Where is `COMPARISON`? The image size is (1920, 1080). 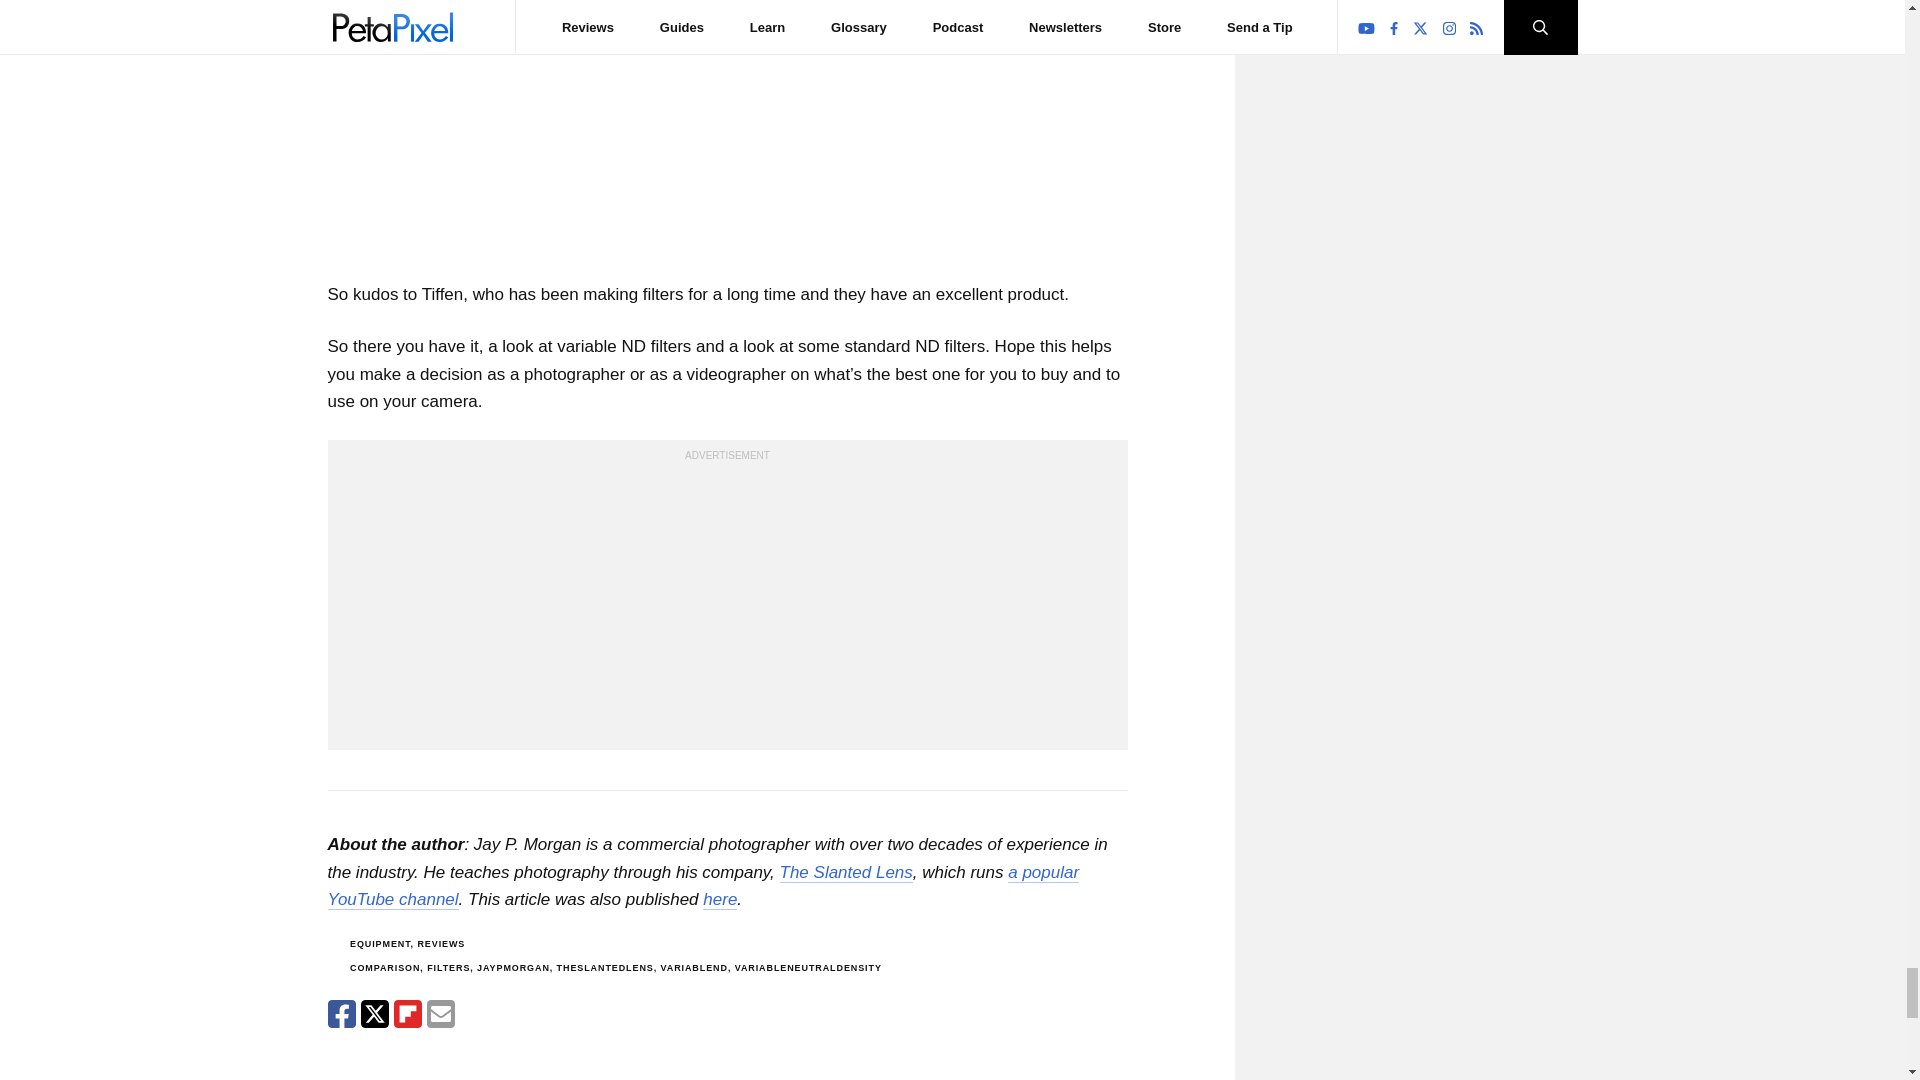 COMPARISON is located at coordinates (384, 968).